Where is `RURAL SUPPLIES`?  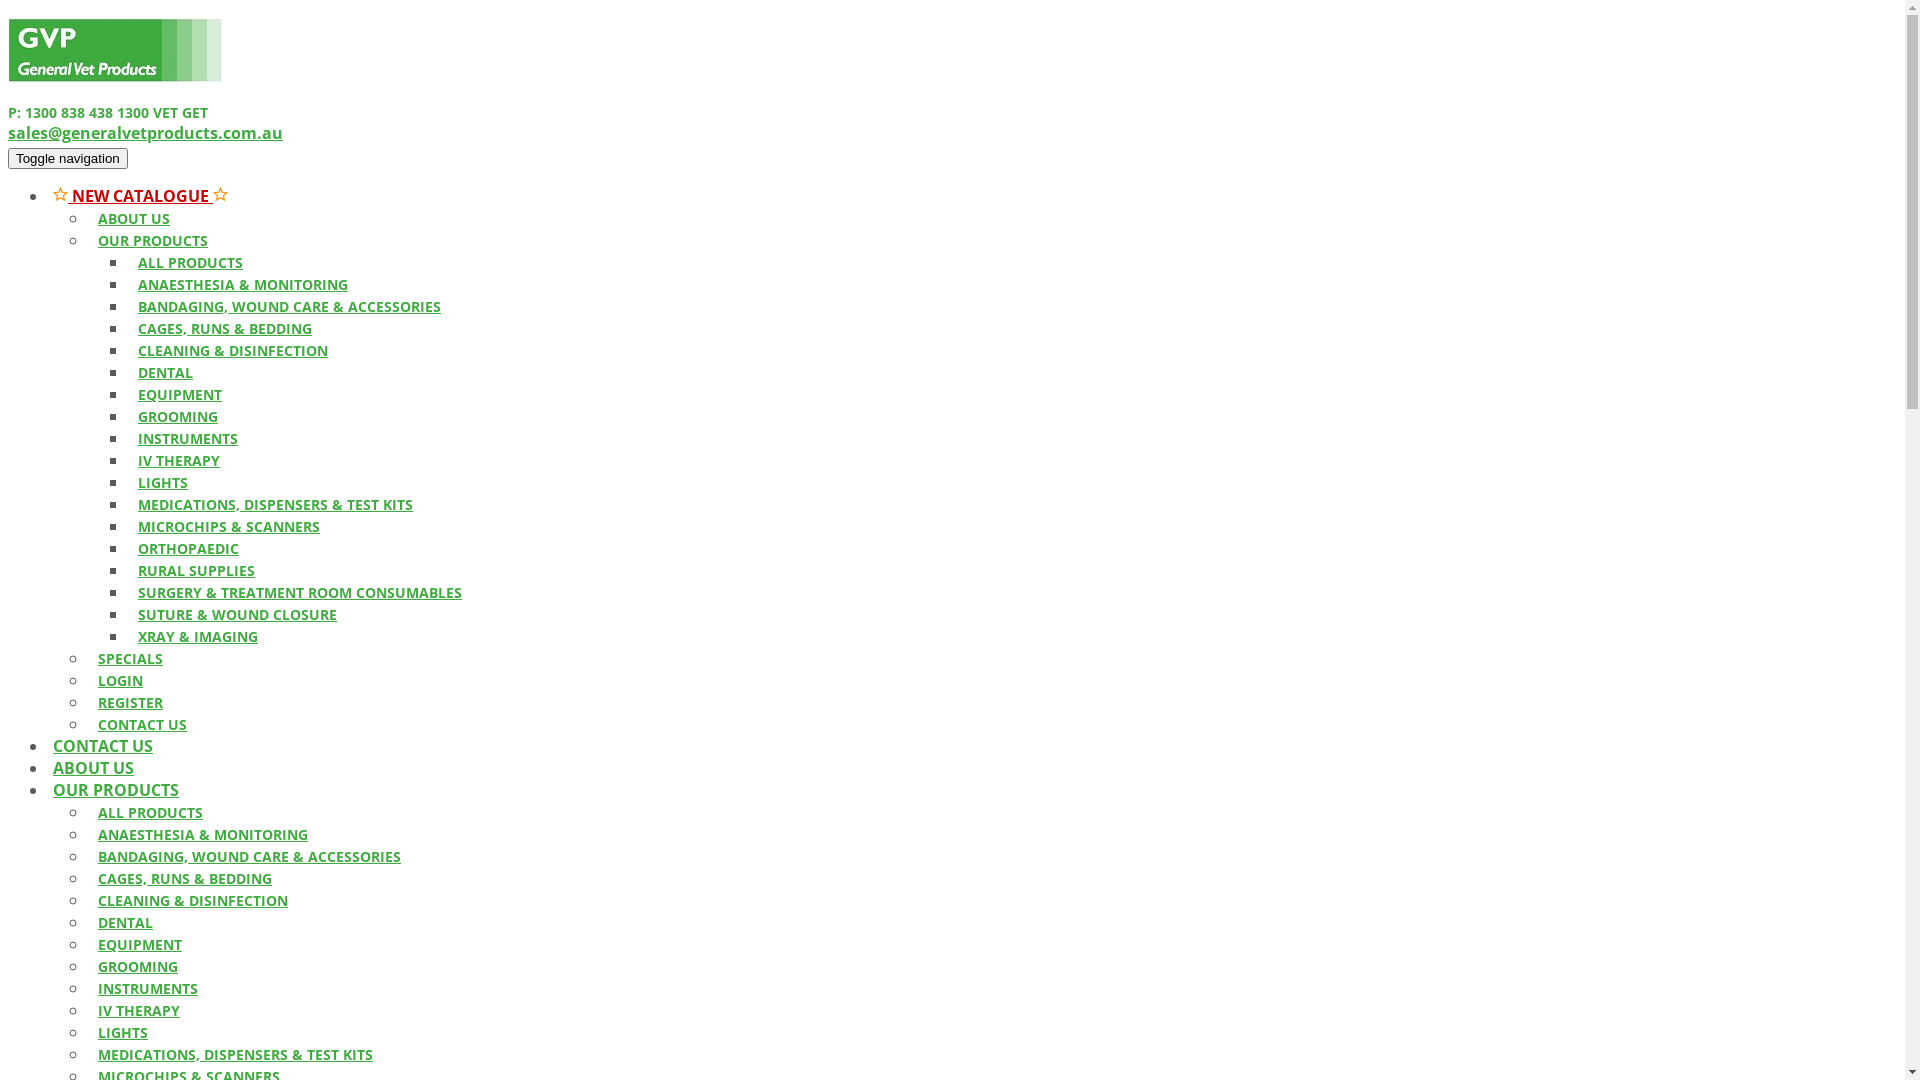
RURAL SUPPLIES is located at coordinates (196, 570).